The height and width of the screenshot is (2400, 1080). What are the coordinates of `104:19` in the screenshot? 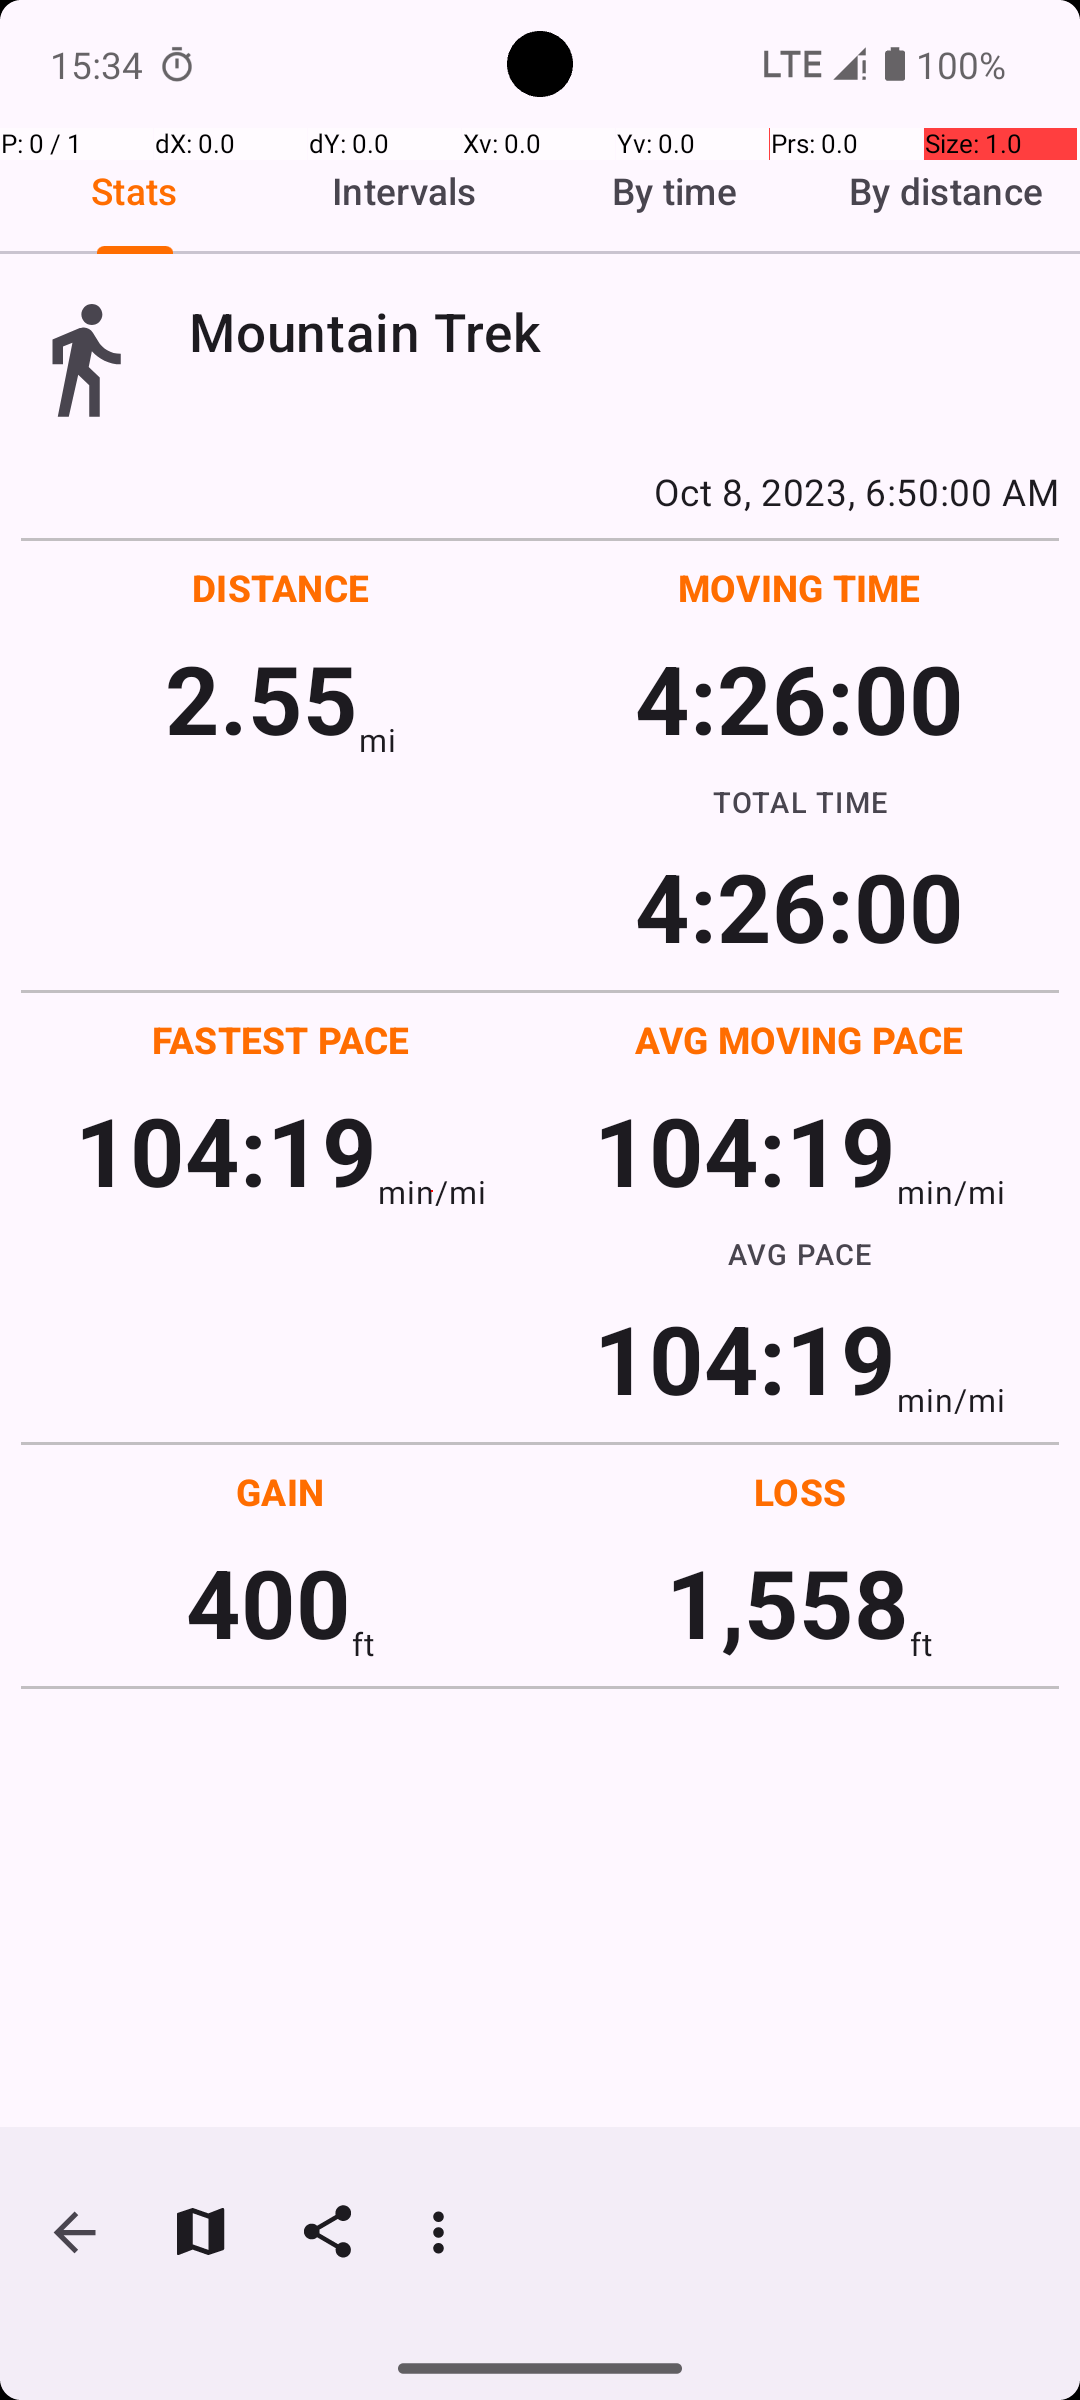 It's located at (226, 1150).